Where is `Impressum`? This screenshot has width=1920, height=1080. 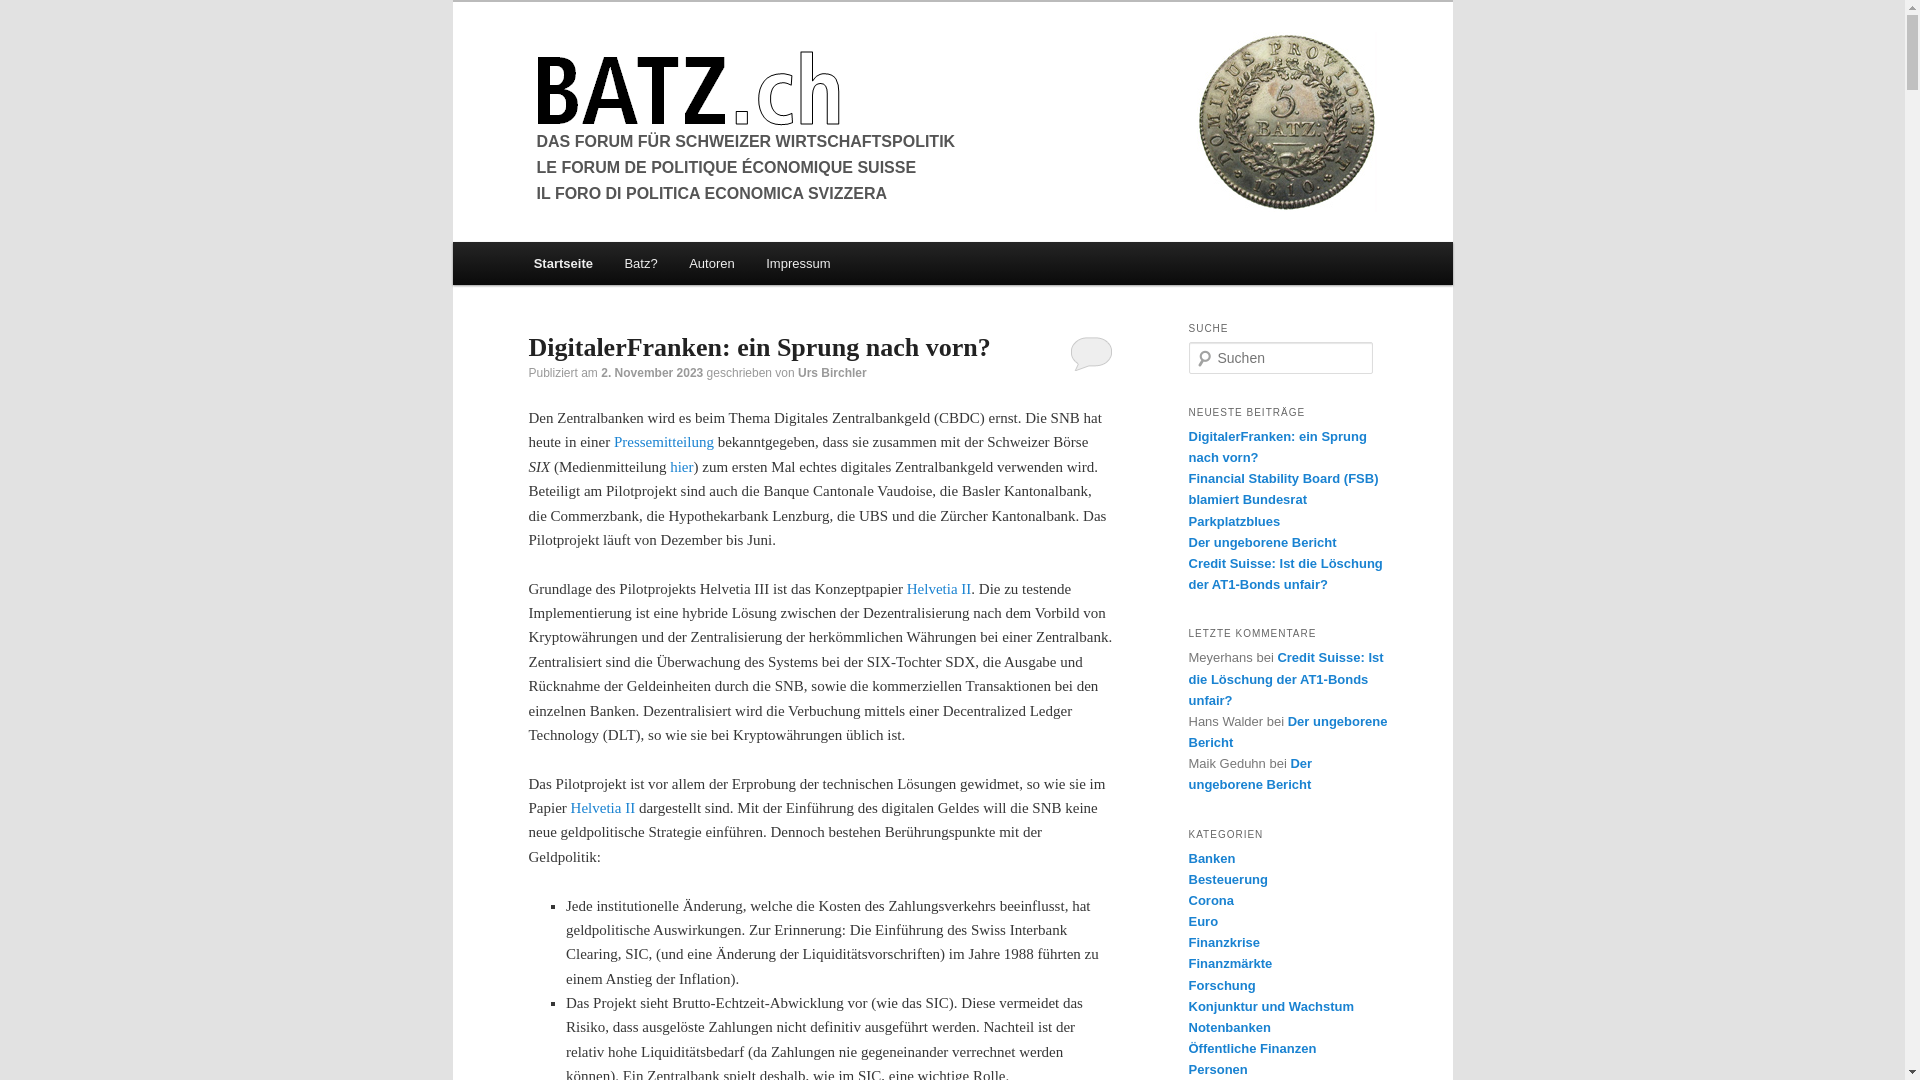
Impressum is located at coordinates (798, 264).